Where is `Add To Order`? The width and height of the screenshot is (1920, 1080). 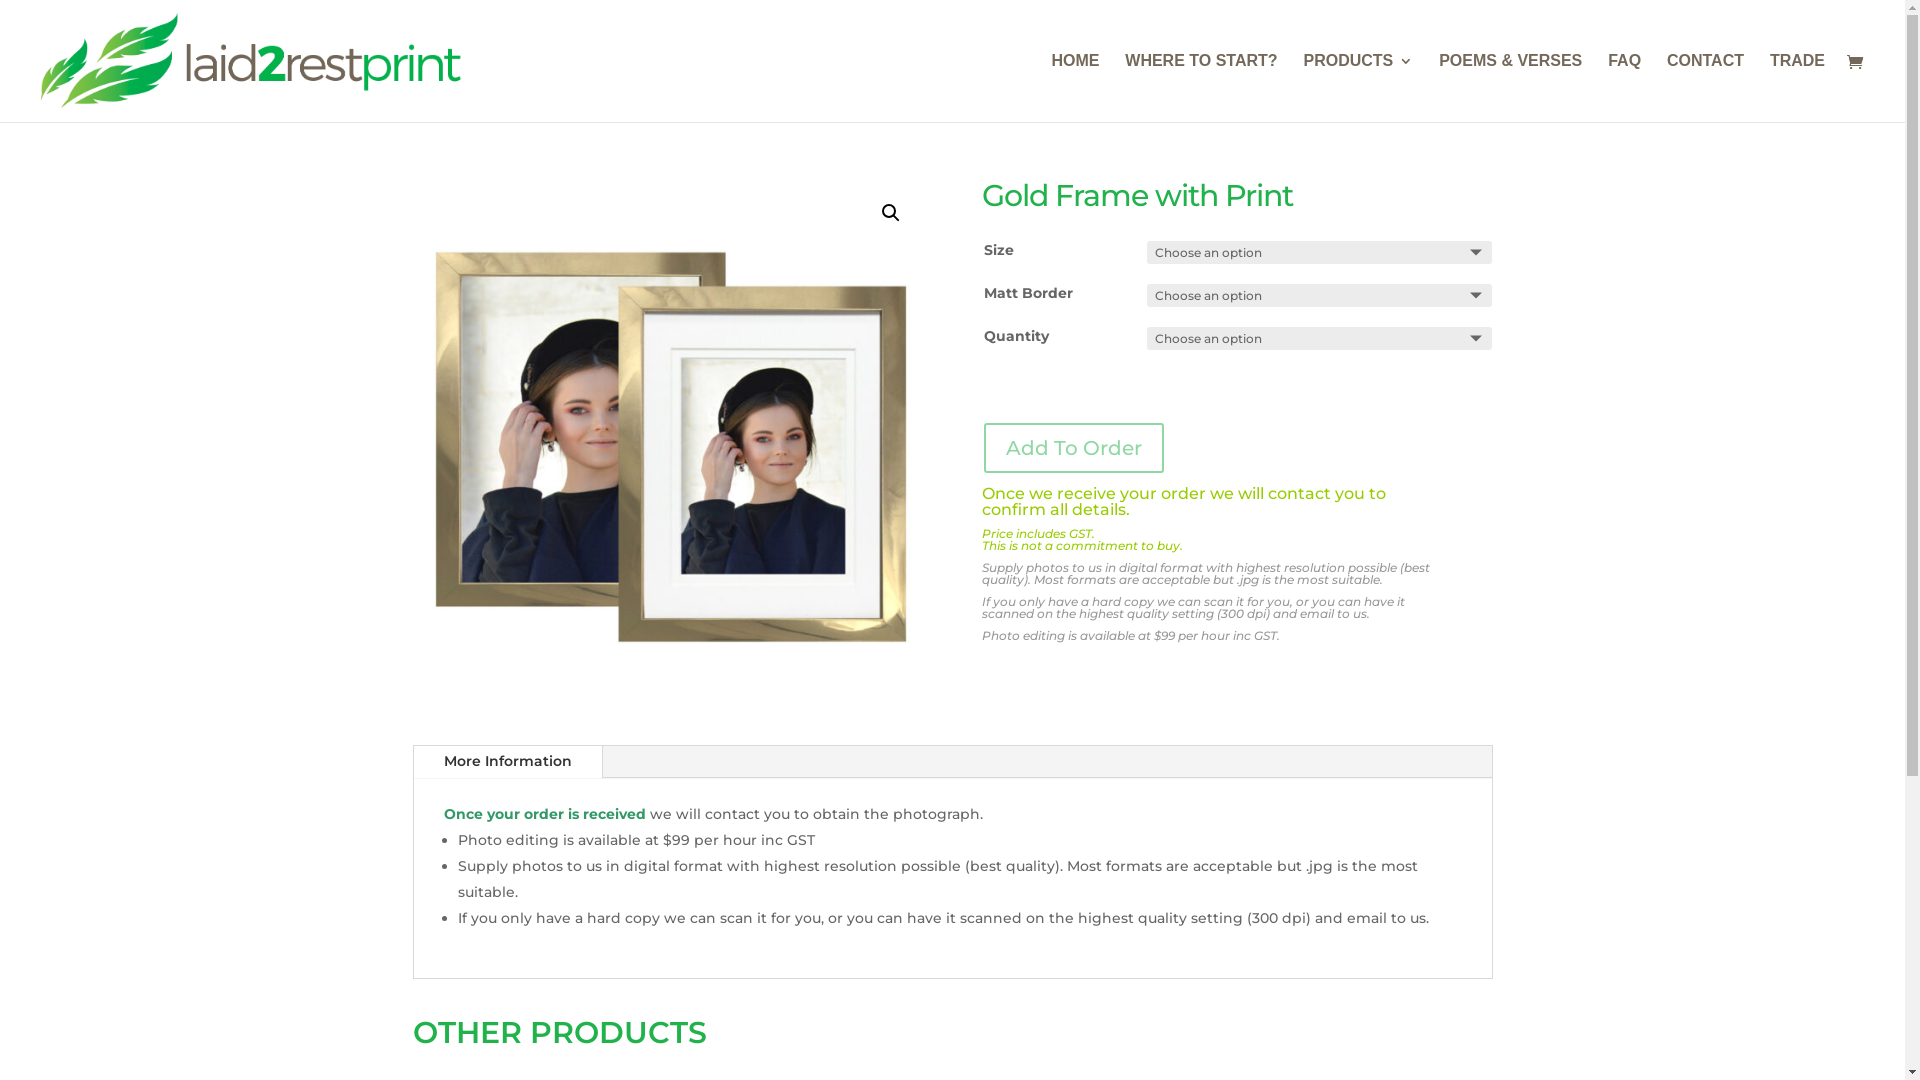
Add To Order is located at coordinates (1074, 448).